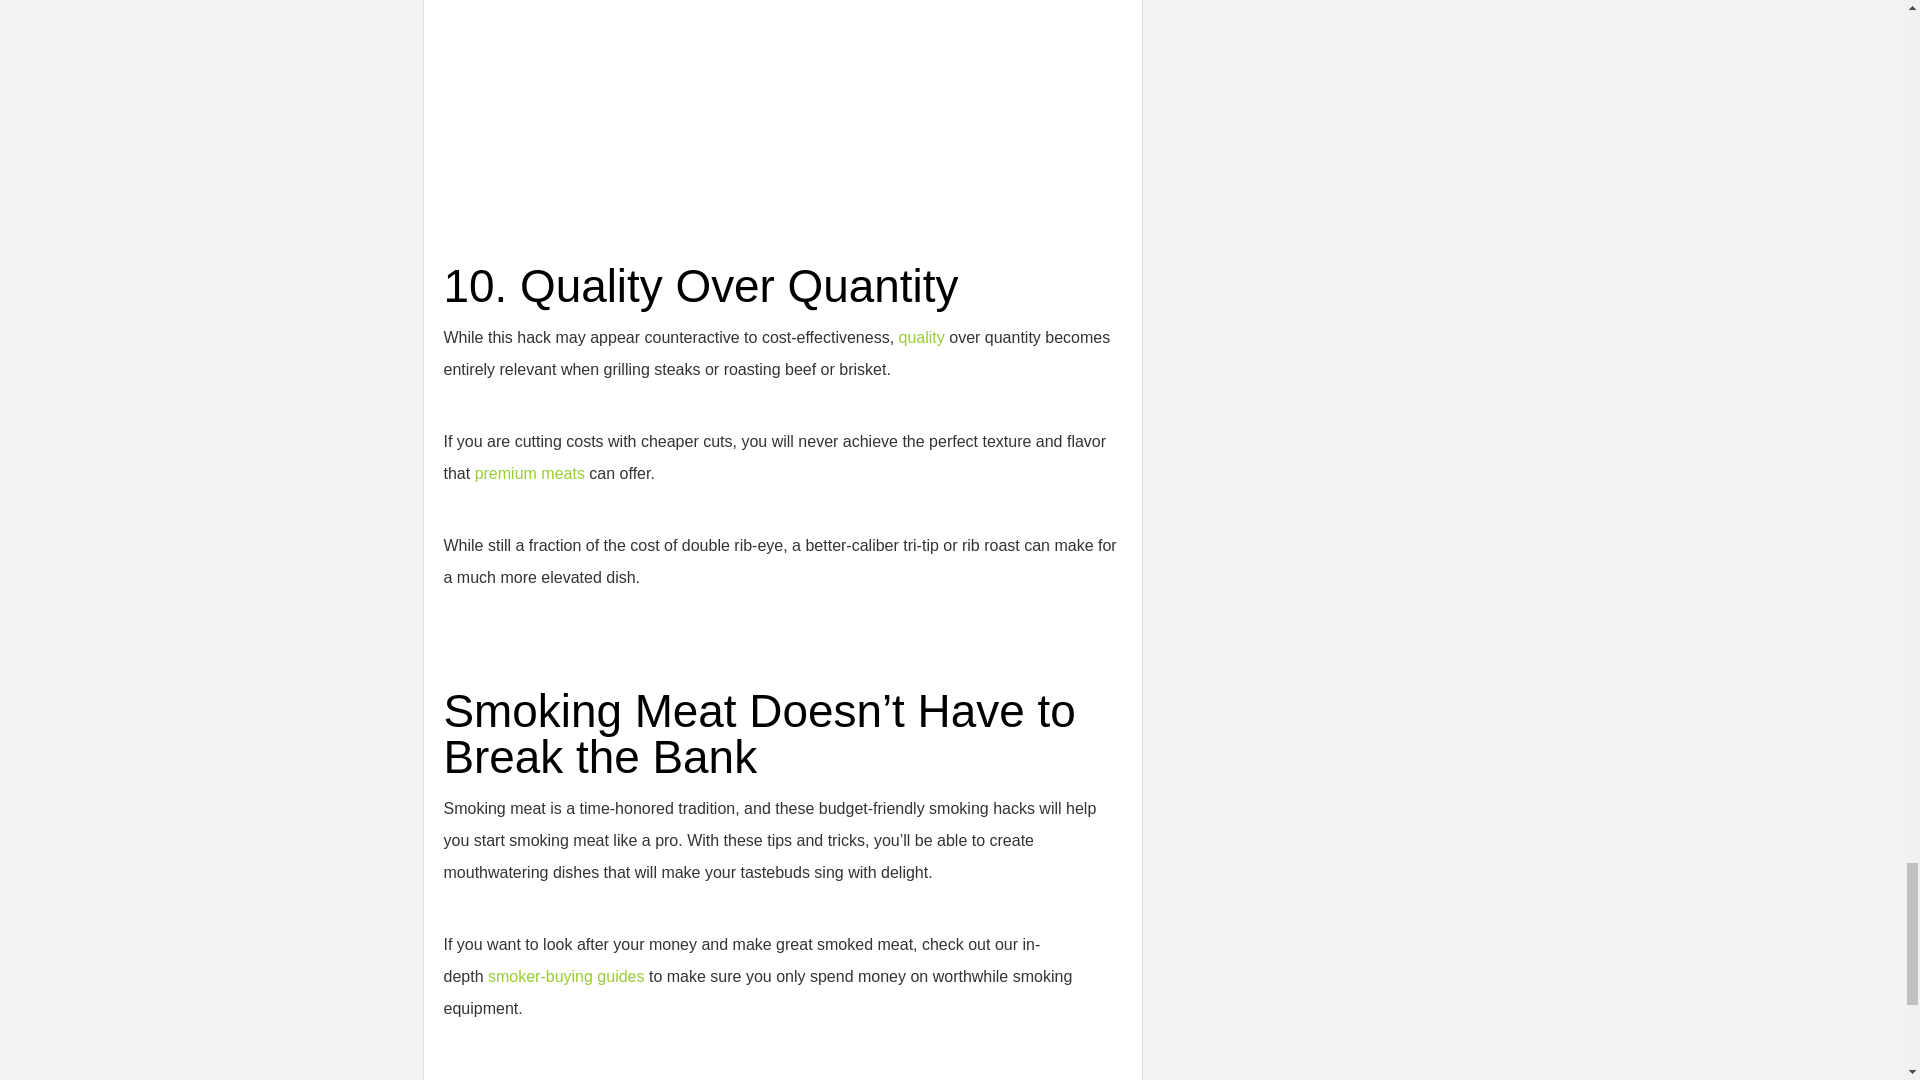  I want to click on premium meats, so click(530, 473).